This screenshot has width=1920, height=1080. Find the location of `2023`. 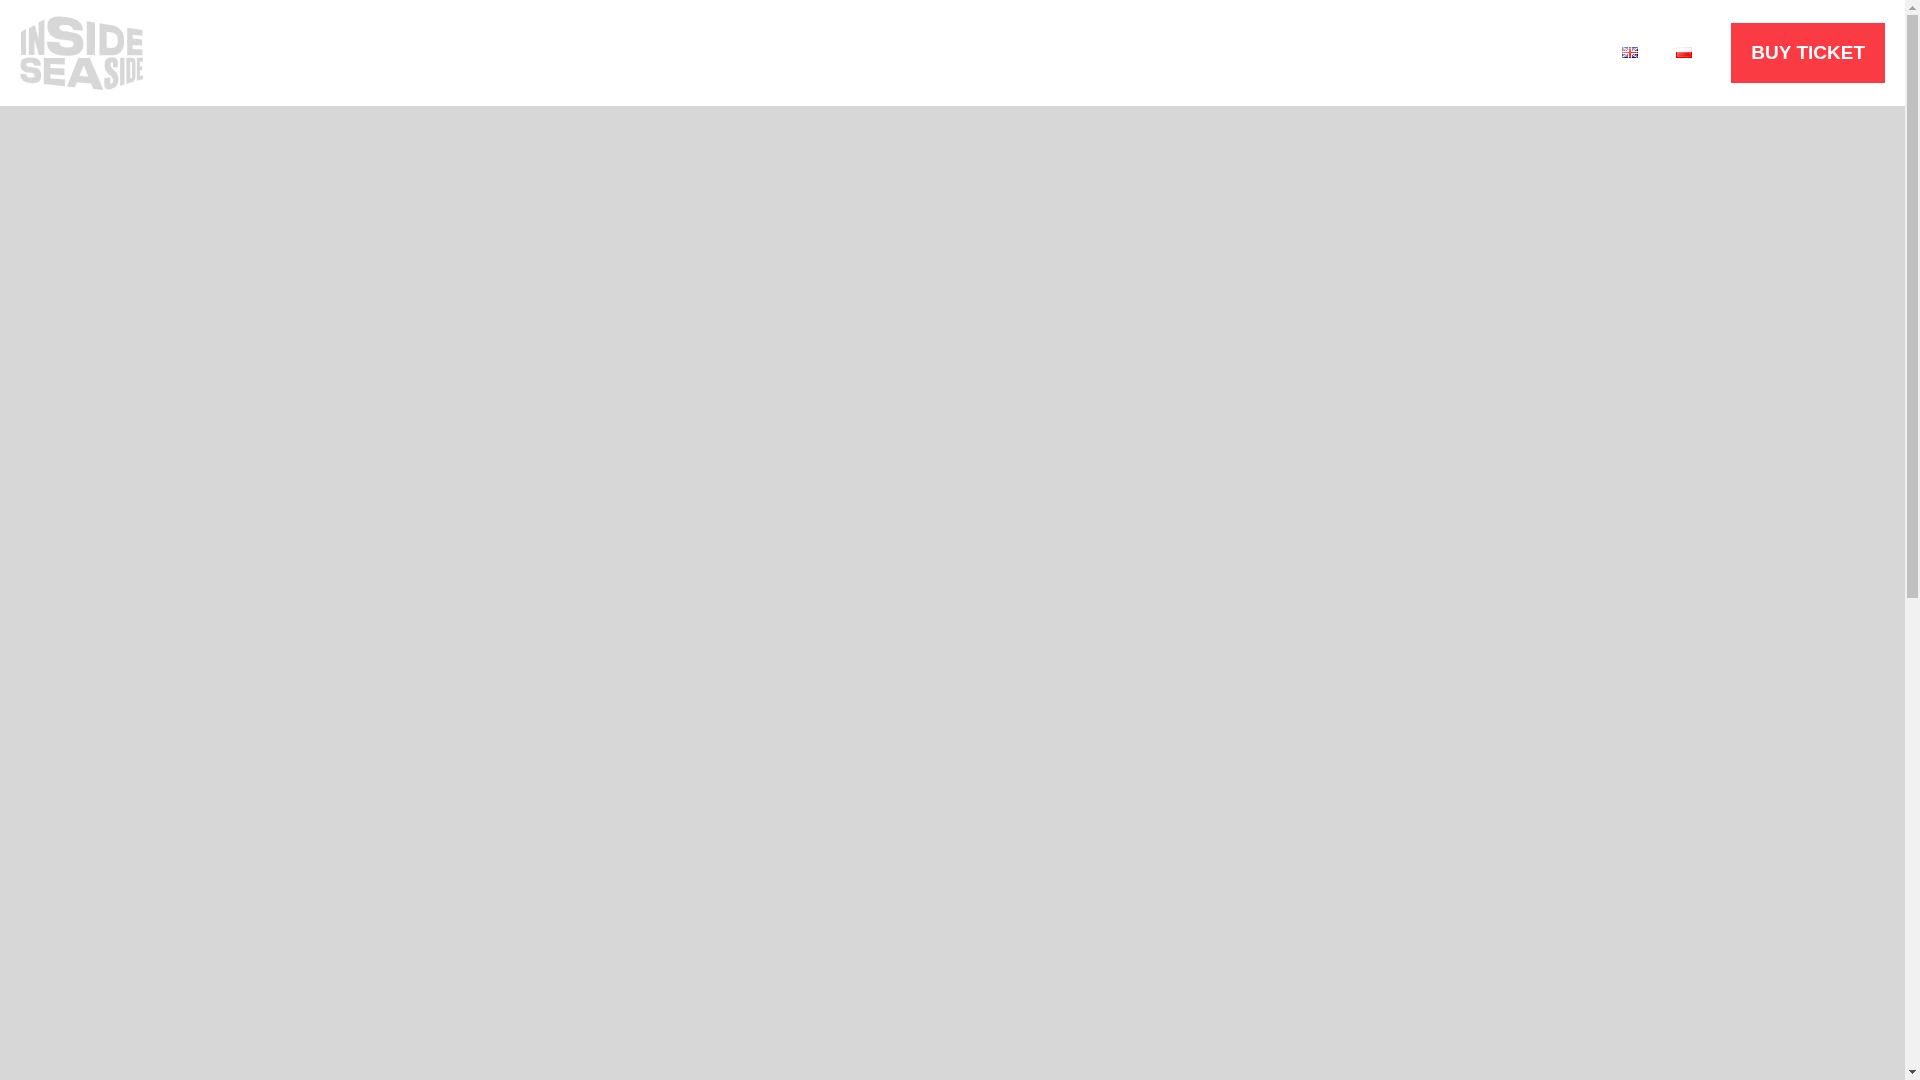

2023 is located at coordinates (1376, 52).